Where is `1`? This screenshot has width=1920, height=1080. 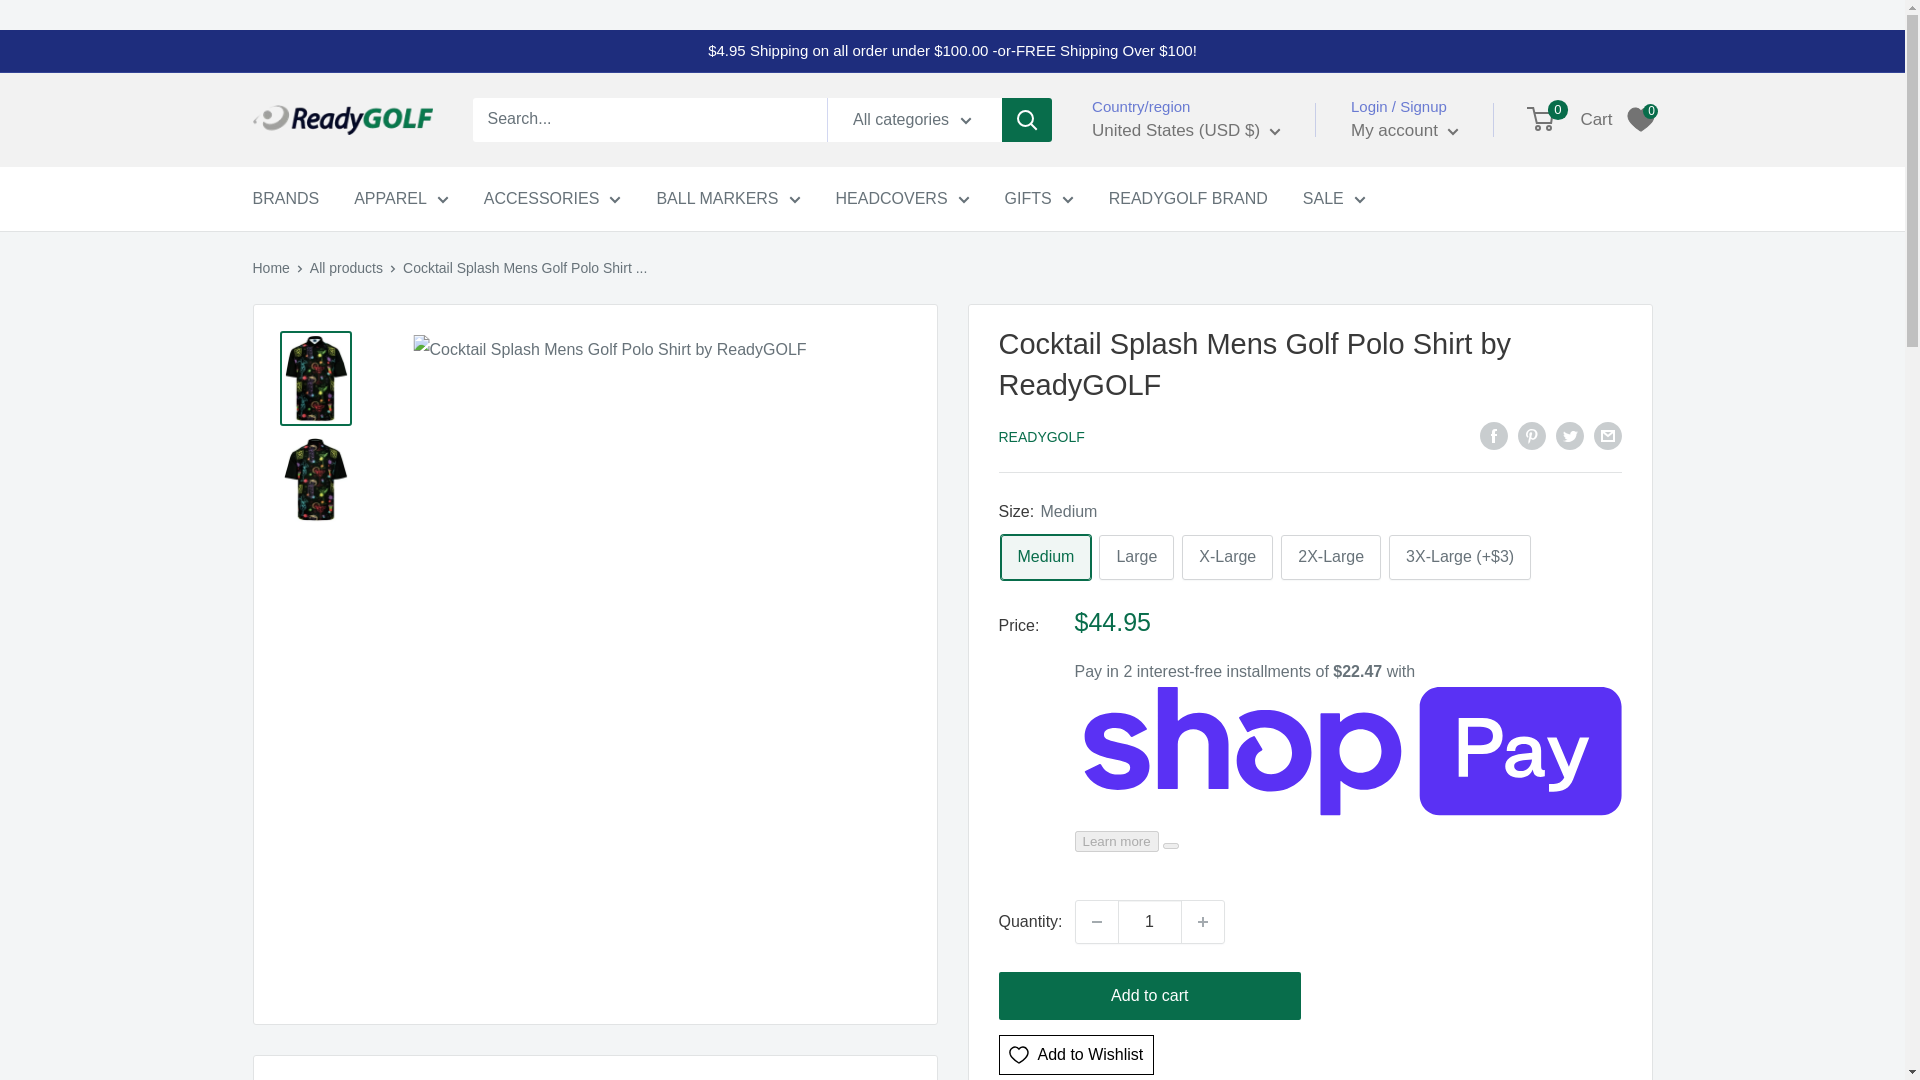
1 is located at coordinates (1150, 921).